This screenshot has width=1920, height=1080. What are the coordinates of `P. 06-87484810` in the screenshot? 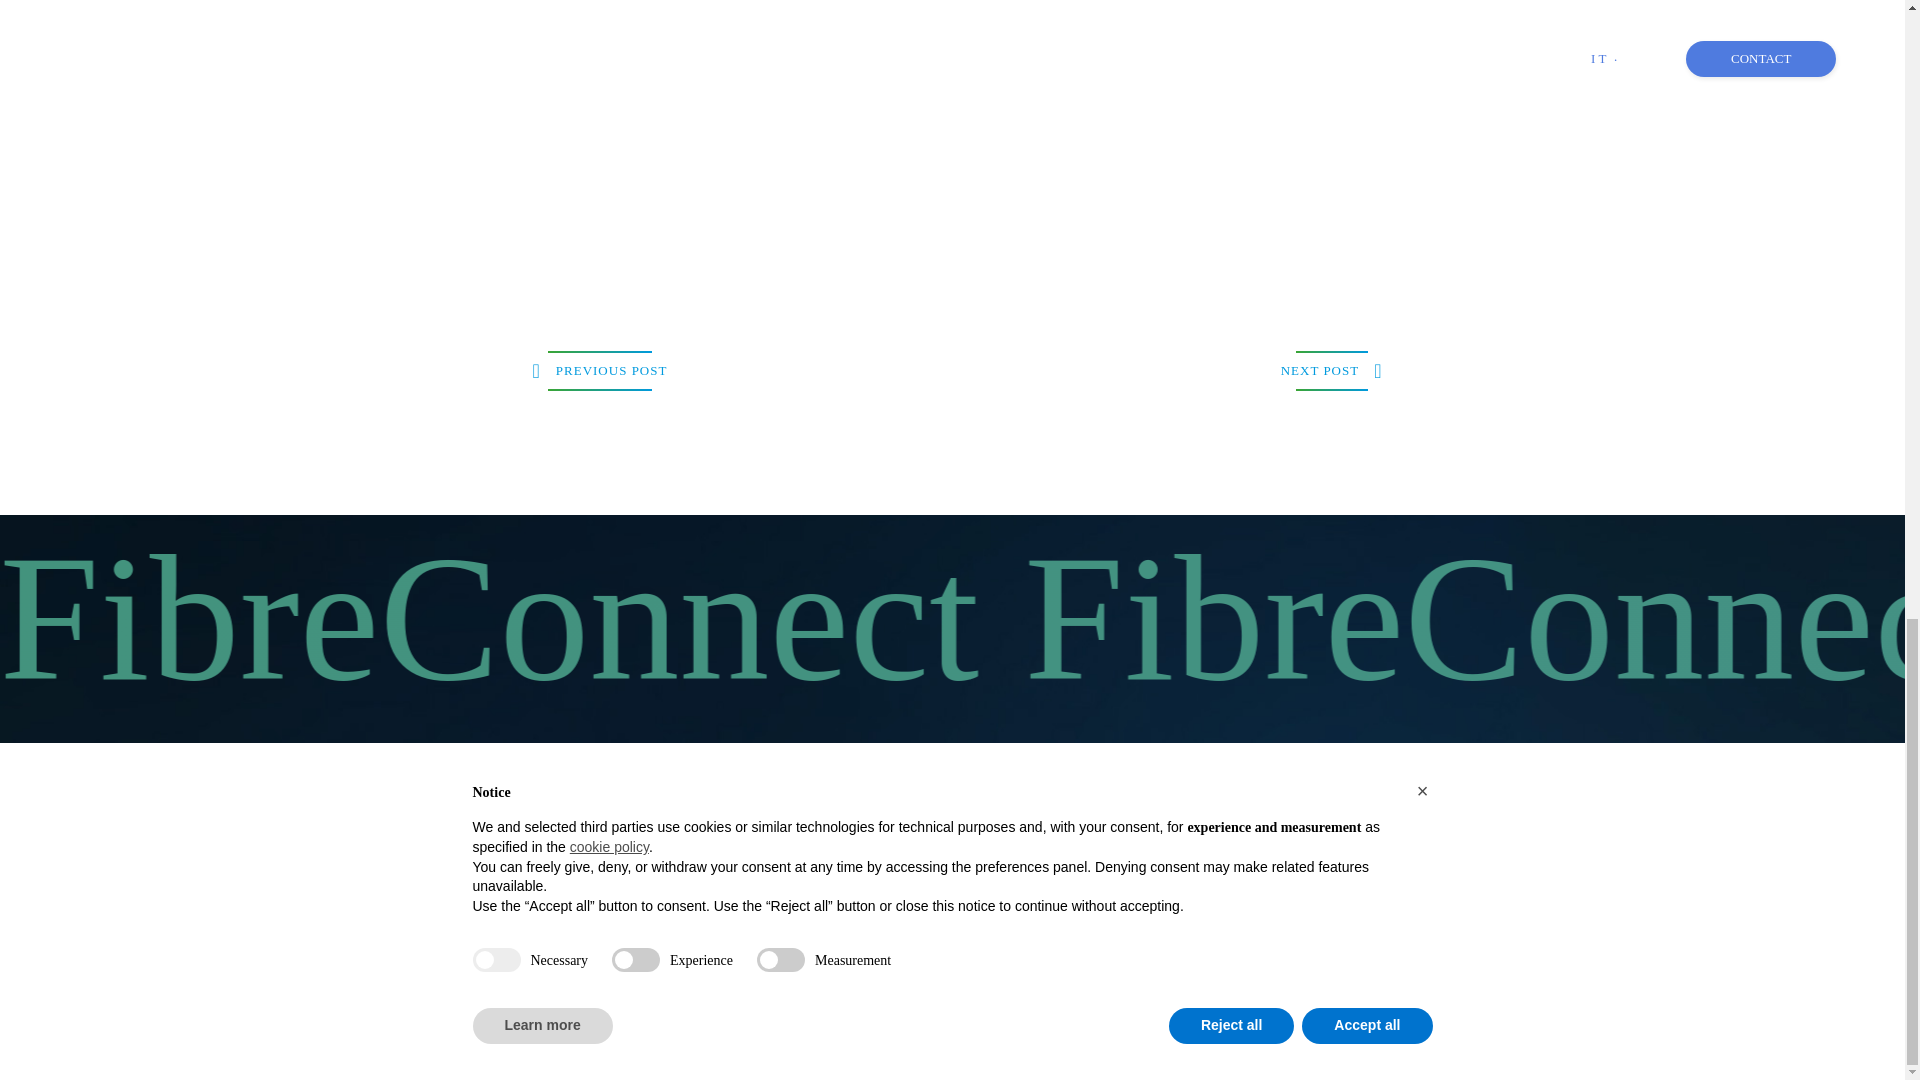 It's located at (993, 837).